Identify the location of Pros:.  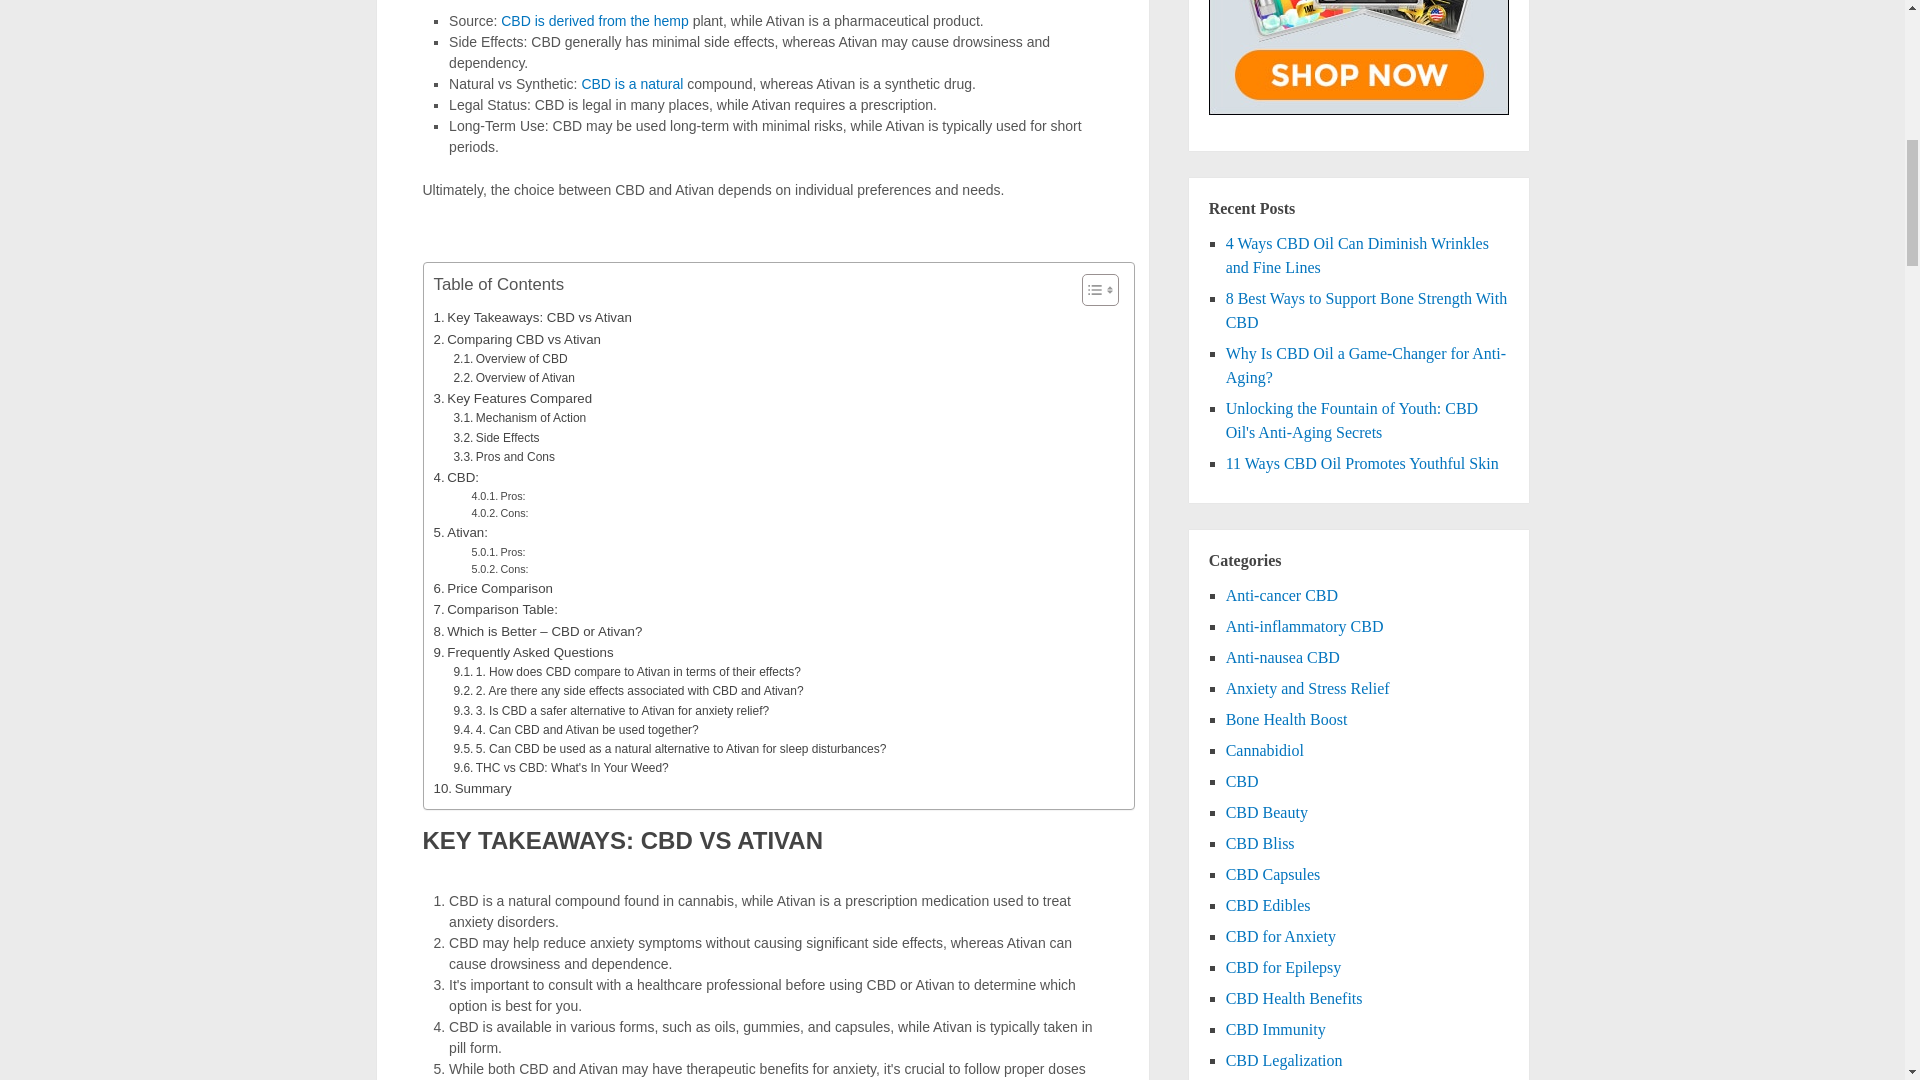
(497, 496).